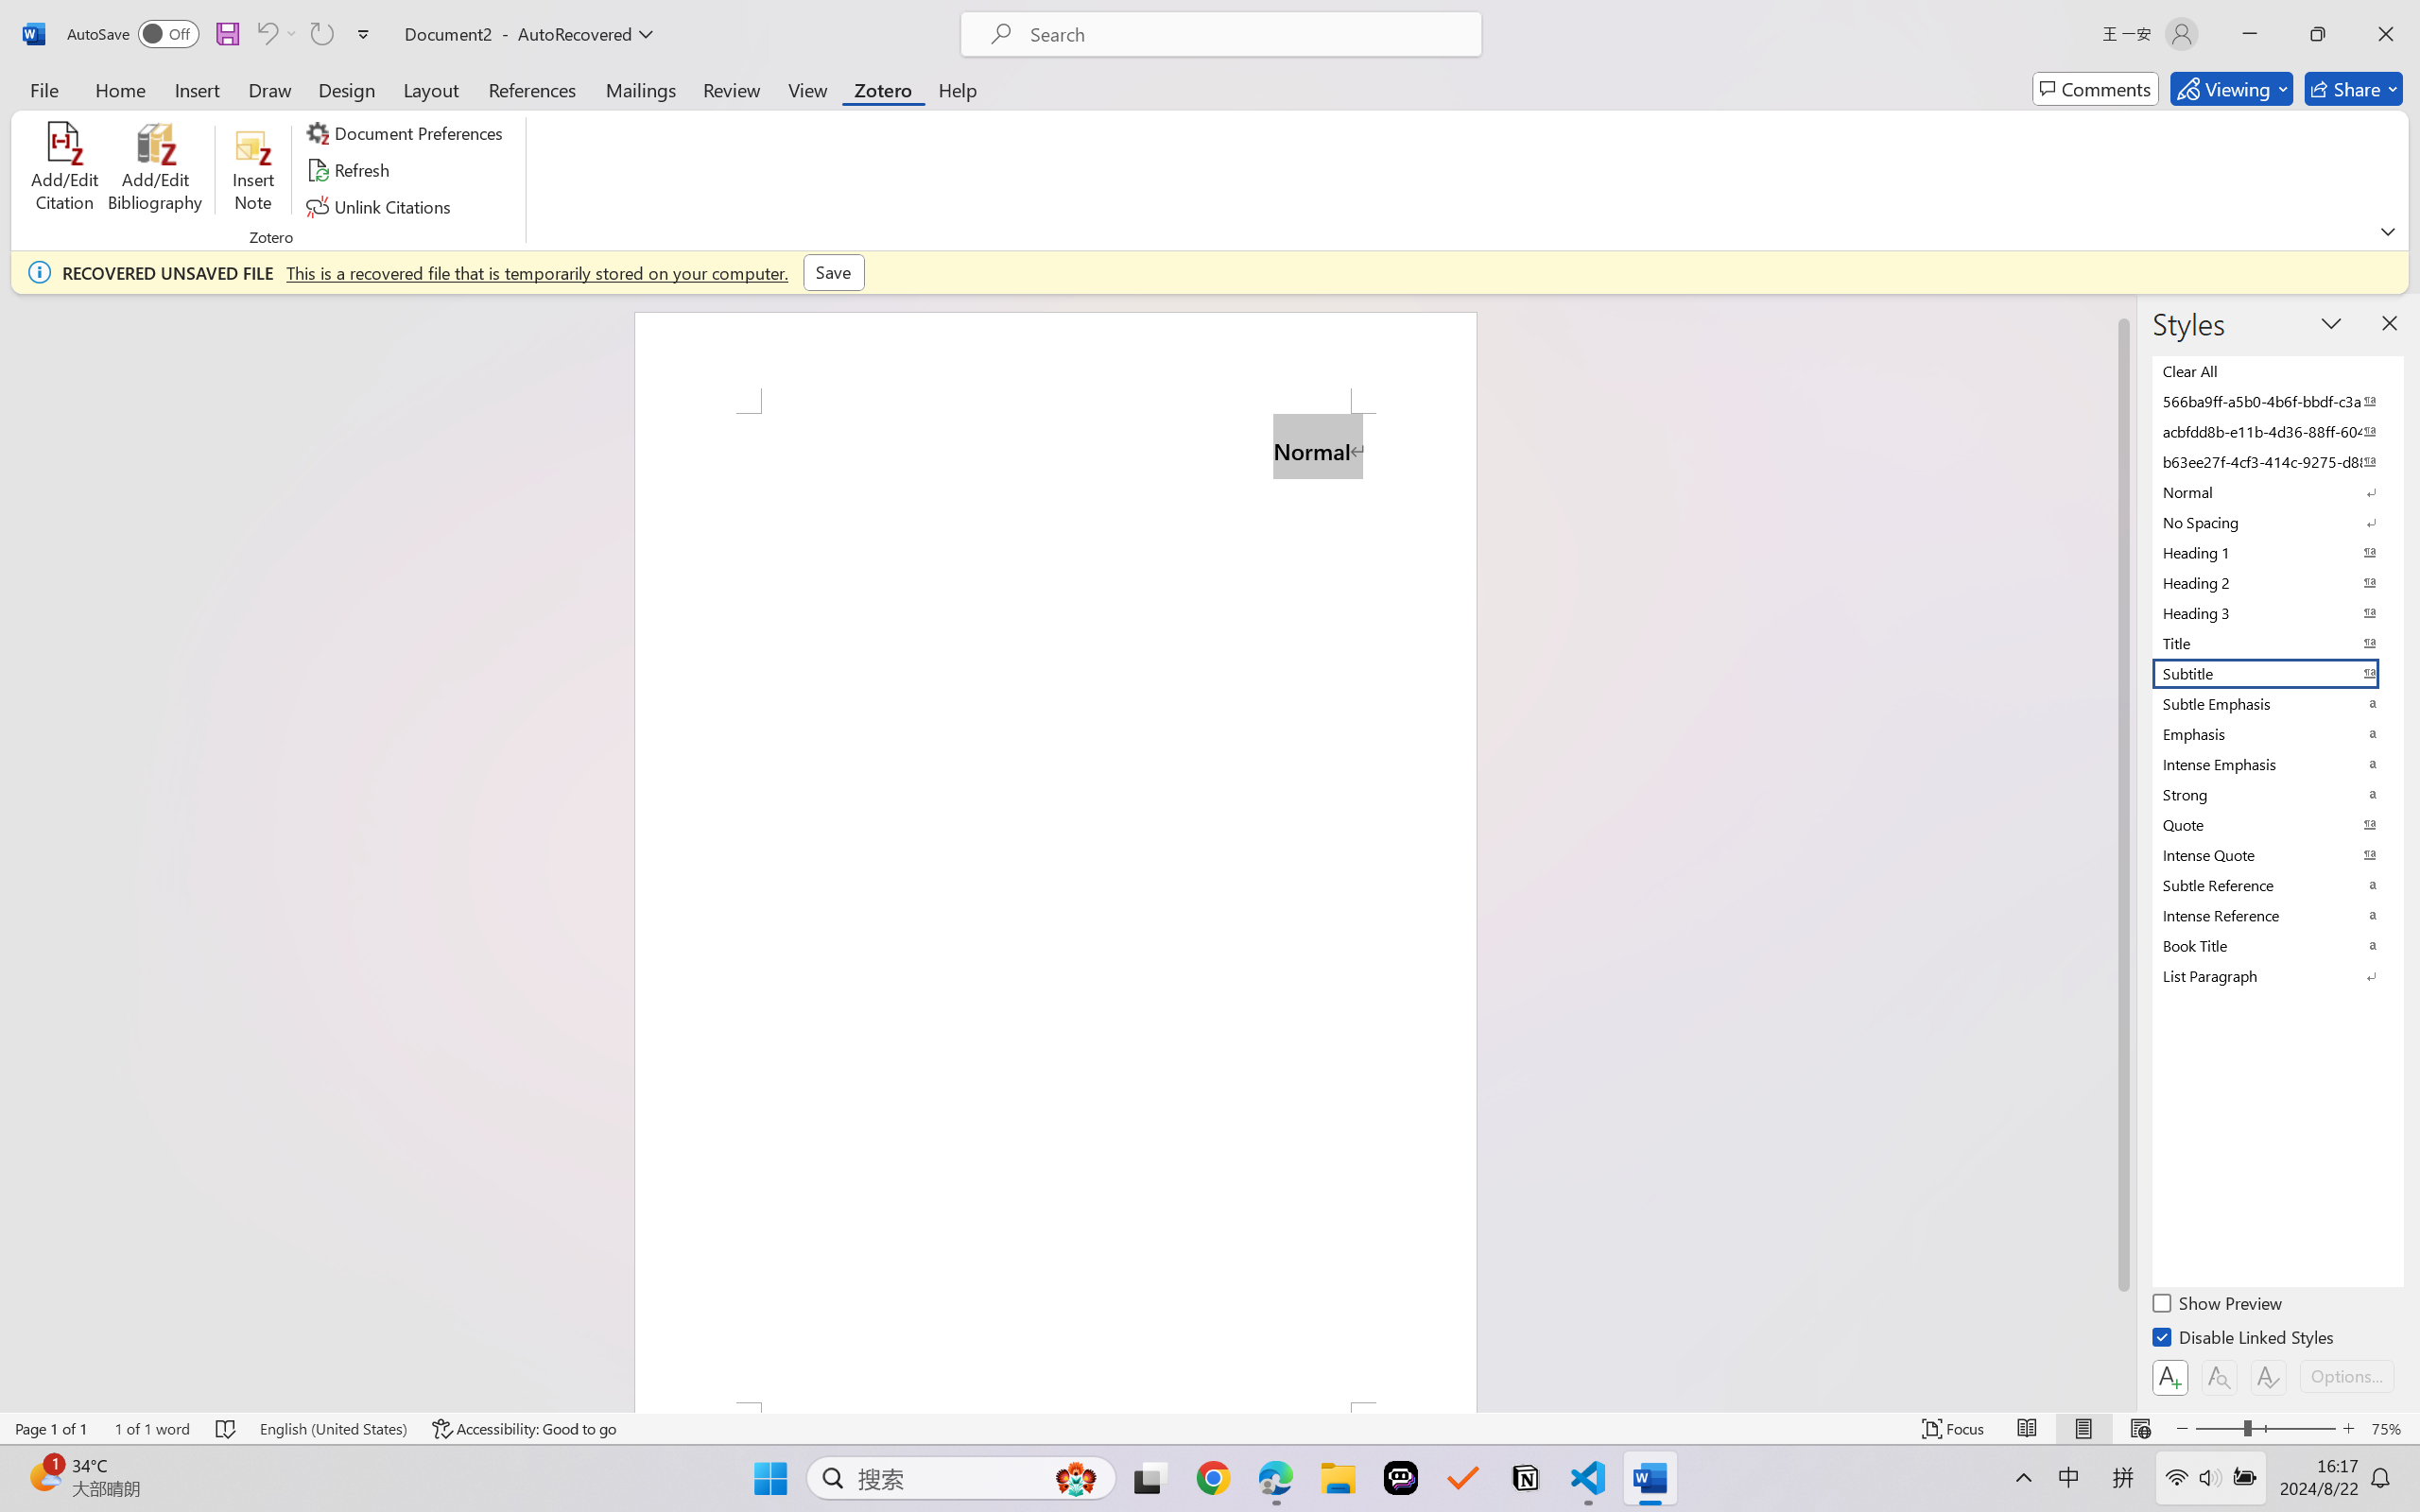 The image size is (2420, 1512). What do you see at coordinates (155, 170) in the screenshot?
I see `Add/Edit Bibliography` at bounding box center [155, 170].